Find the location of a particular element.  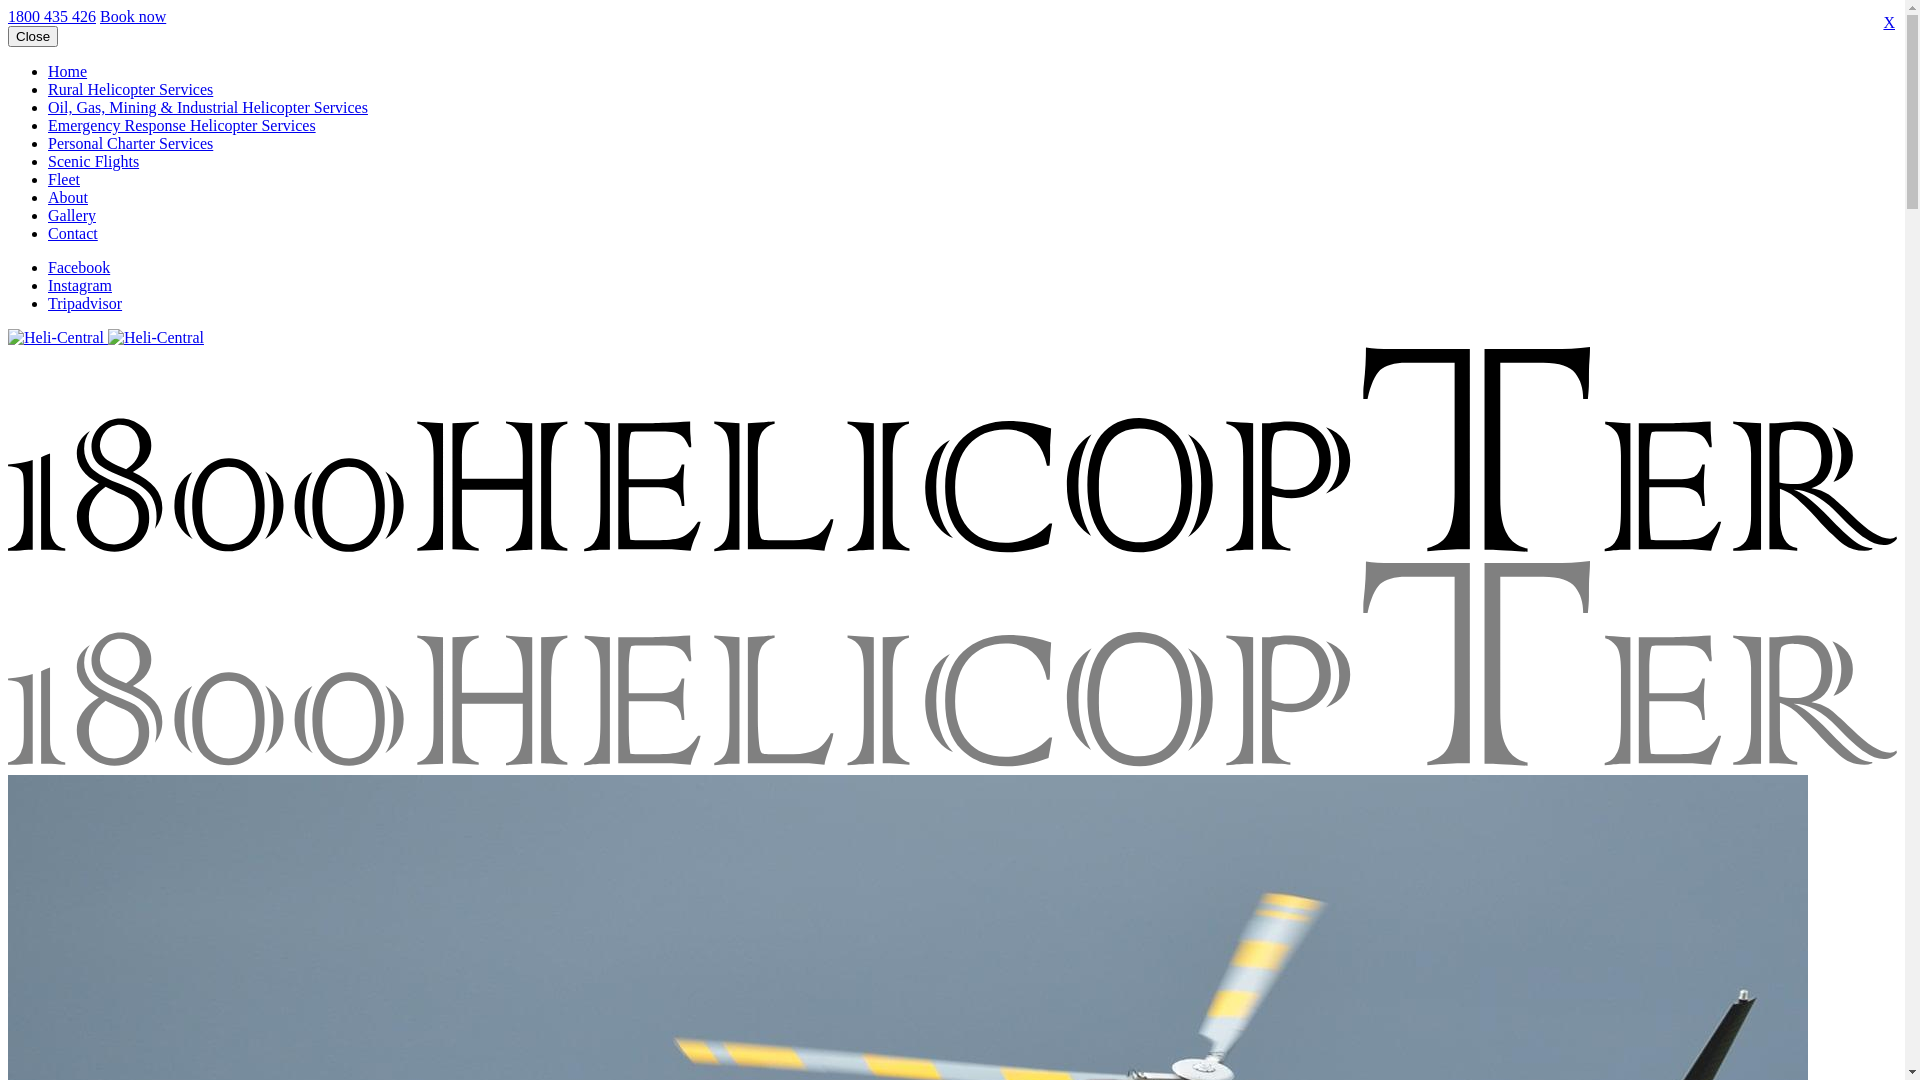

Tripadvisor is located at coordinates (85, 303).